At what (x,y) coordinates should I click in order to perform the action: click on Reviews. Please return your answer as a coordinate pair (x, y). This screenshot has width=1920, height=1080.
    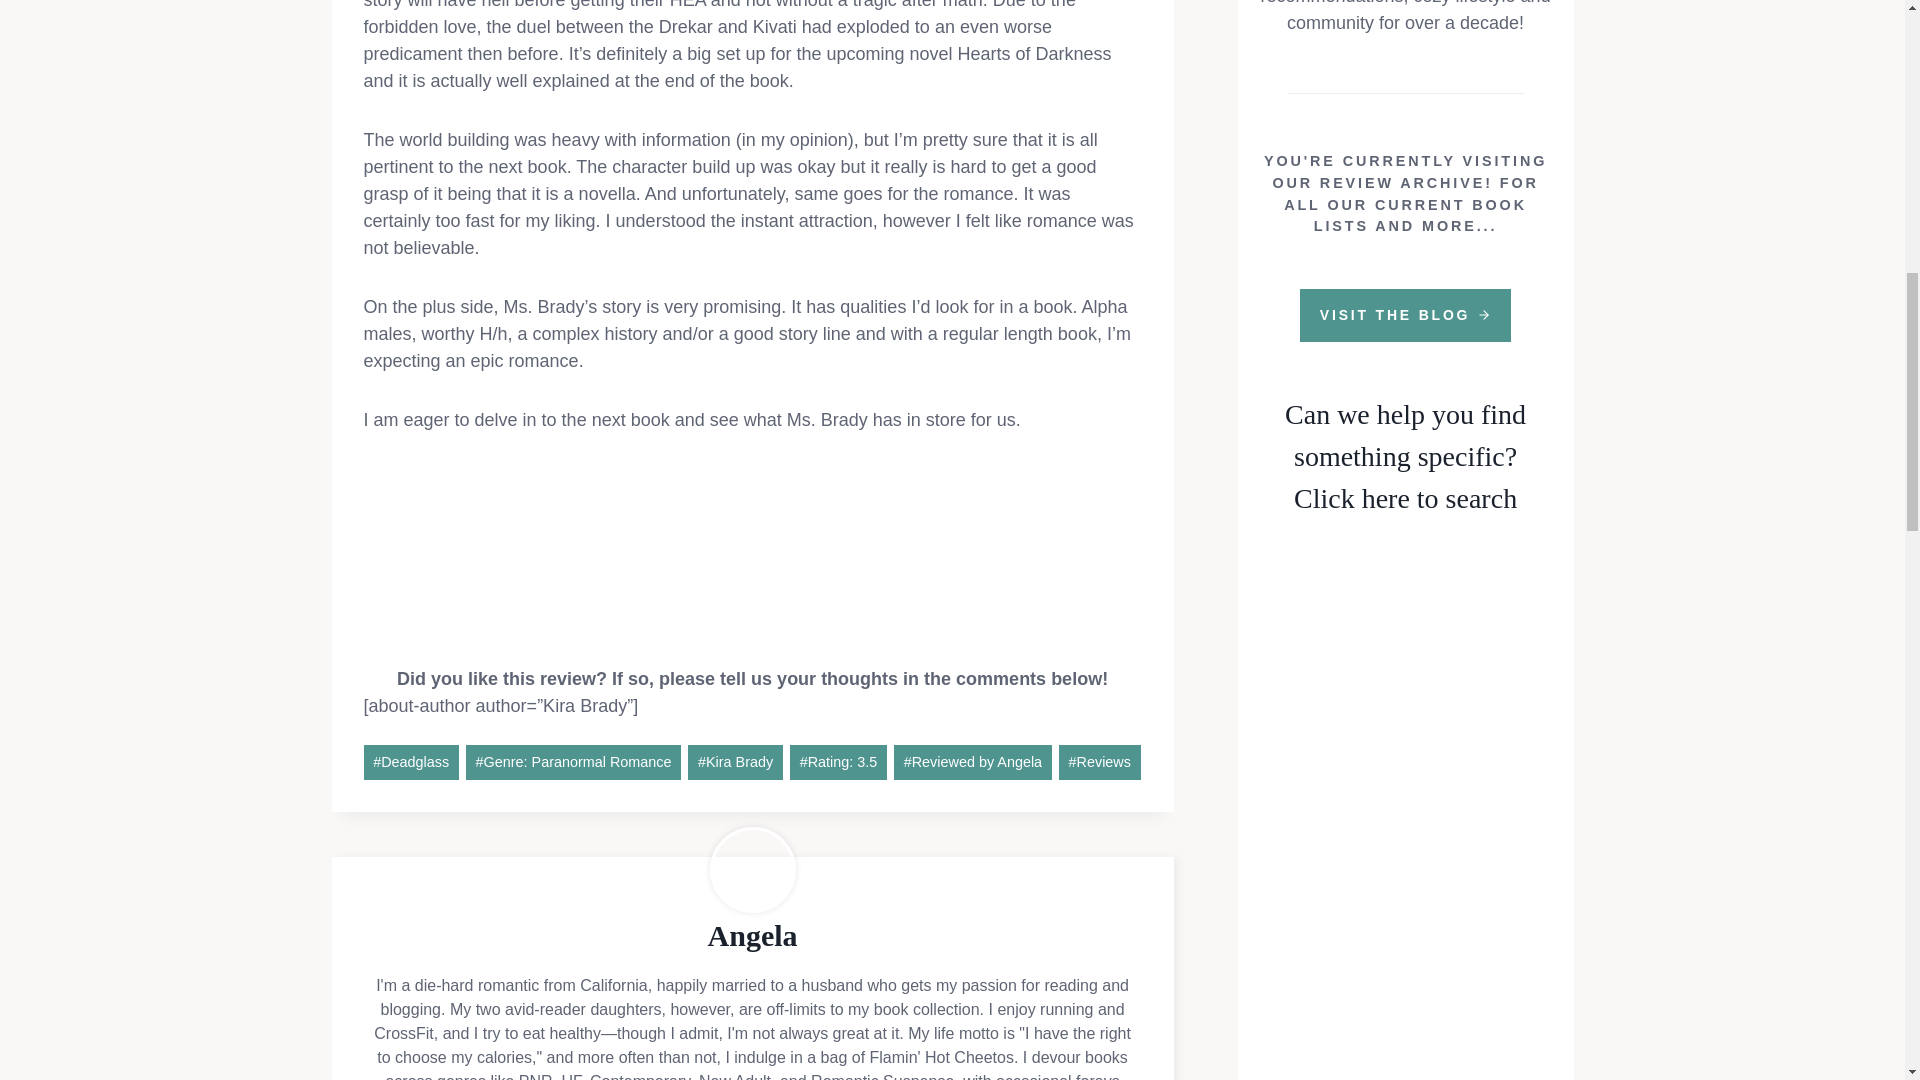
    Looking at the image, I should click on (1100, 762).